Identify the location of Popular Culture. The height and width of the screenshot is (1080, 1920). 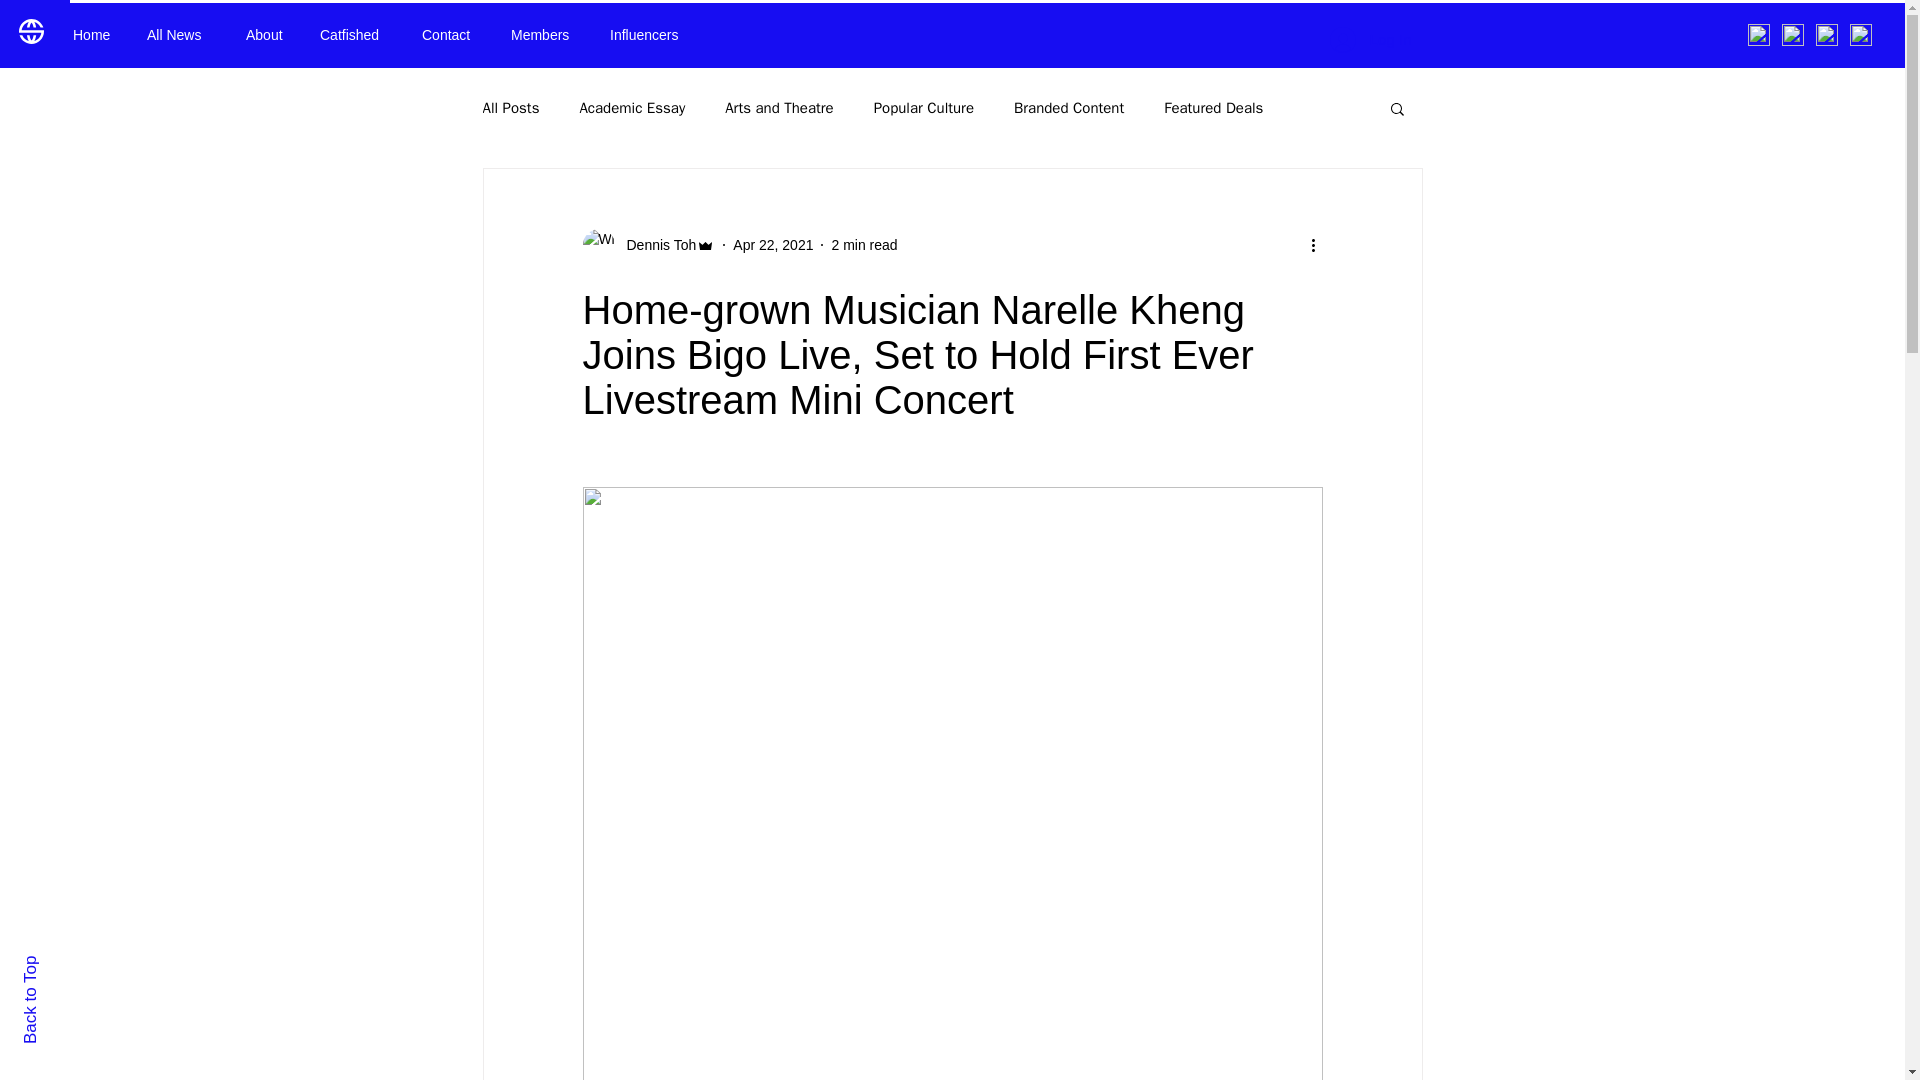
(923, 107).